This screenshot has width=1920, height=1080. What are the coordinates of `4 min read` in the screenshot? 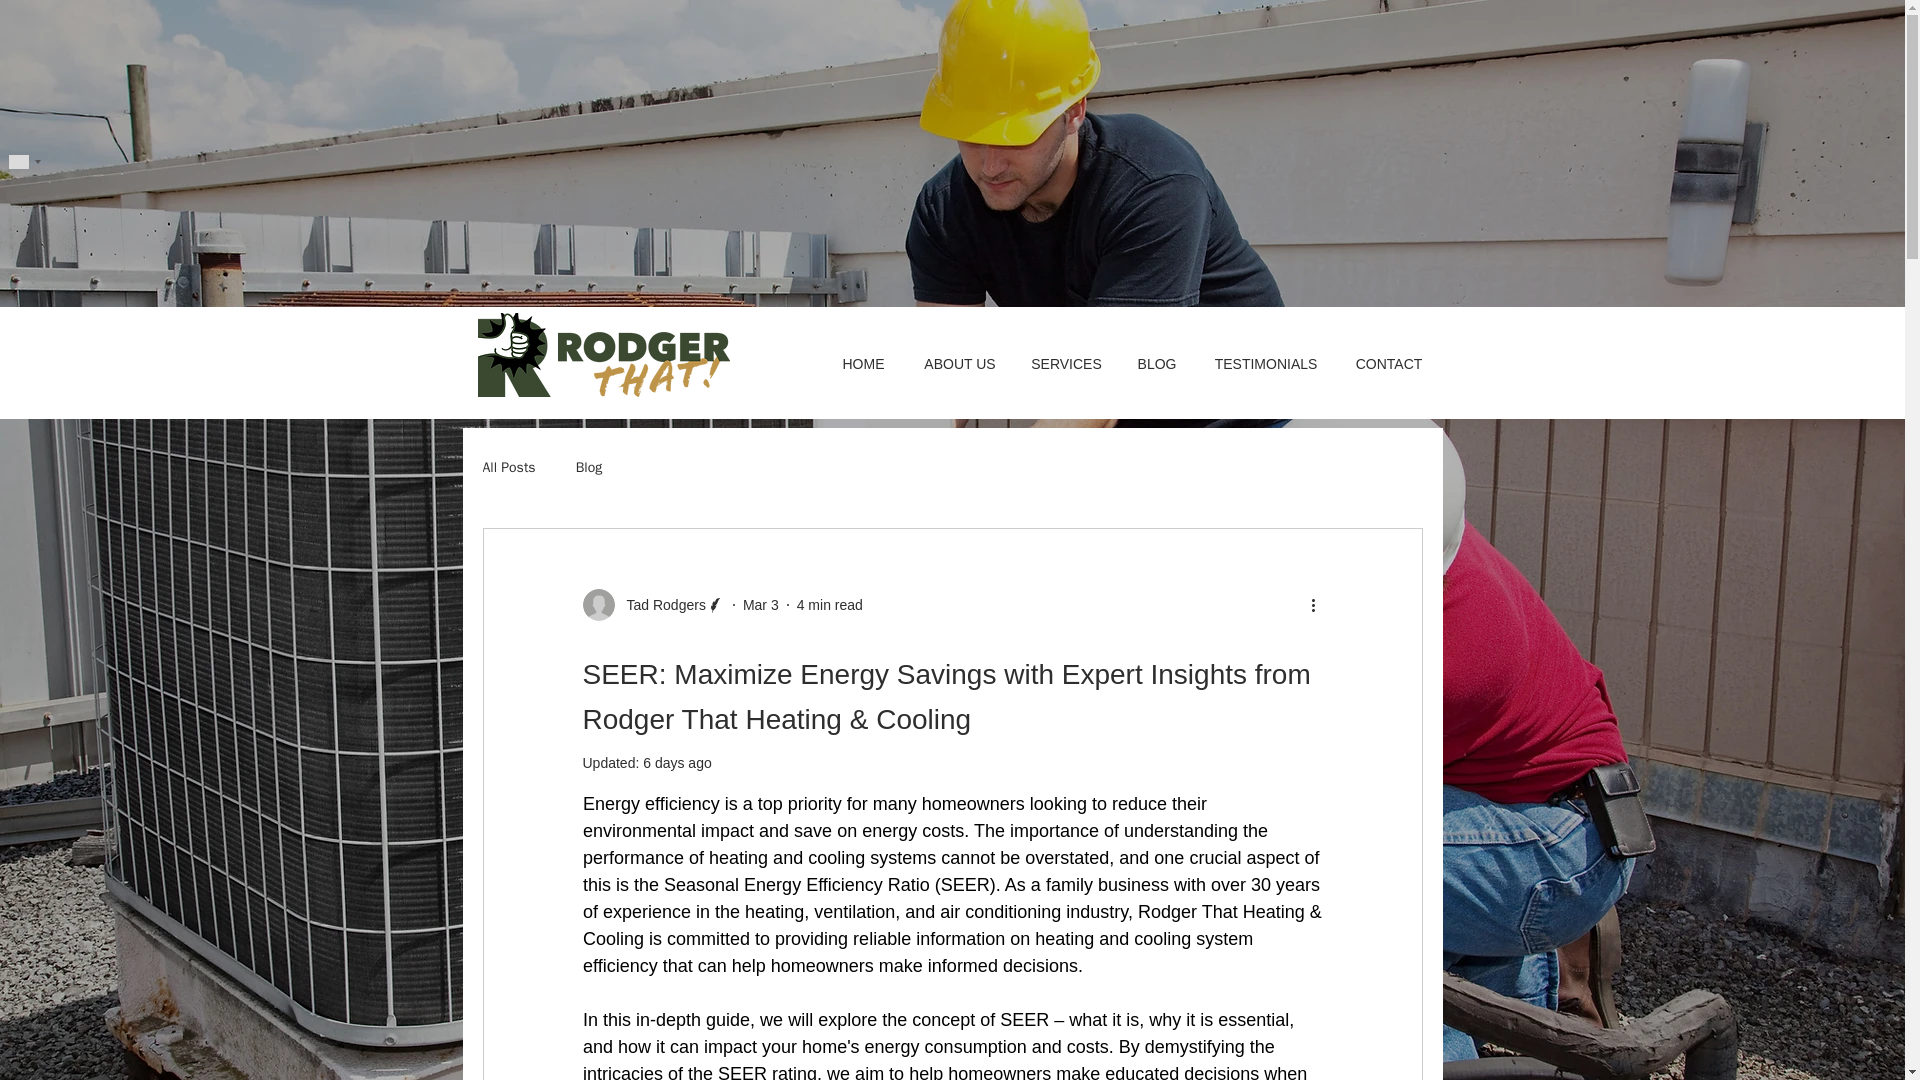 It's located at (829, 604).